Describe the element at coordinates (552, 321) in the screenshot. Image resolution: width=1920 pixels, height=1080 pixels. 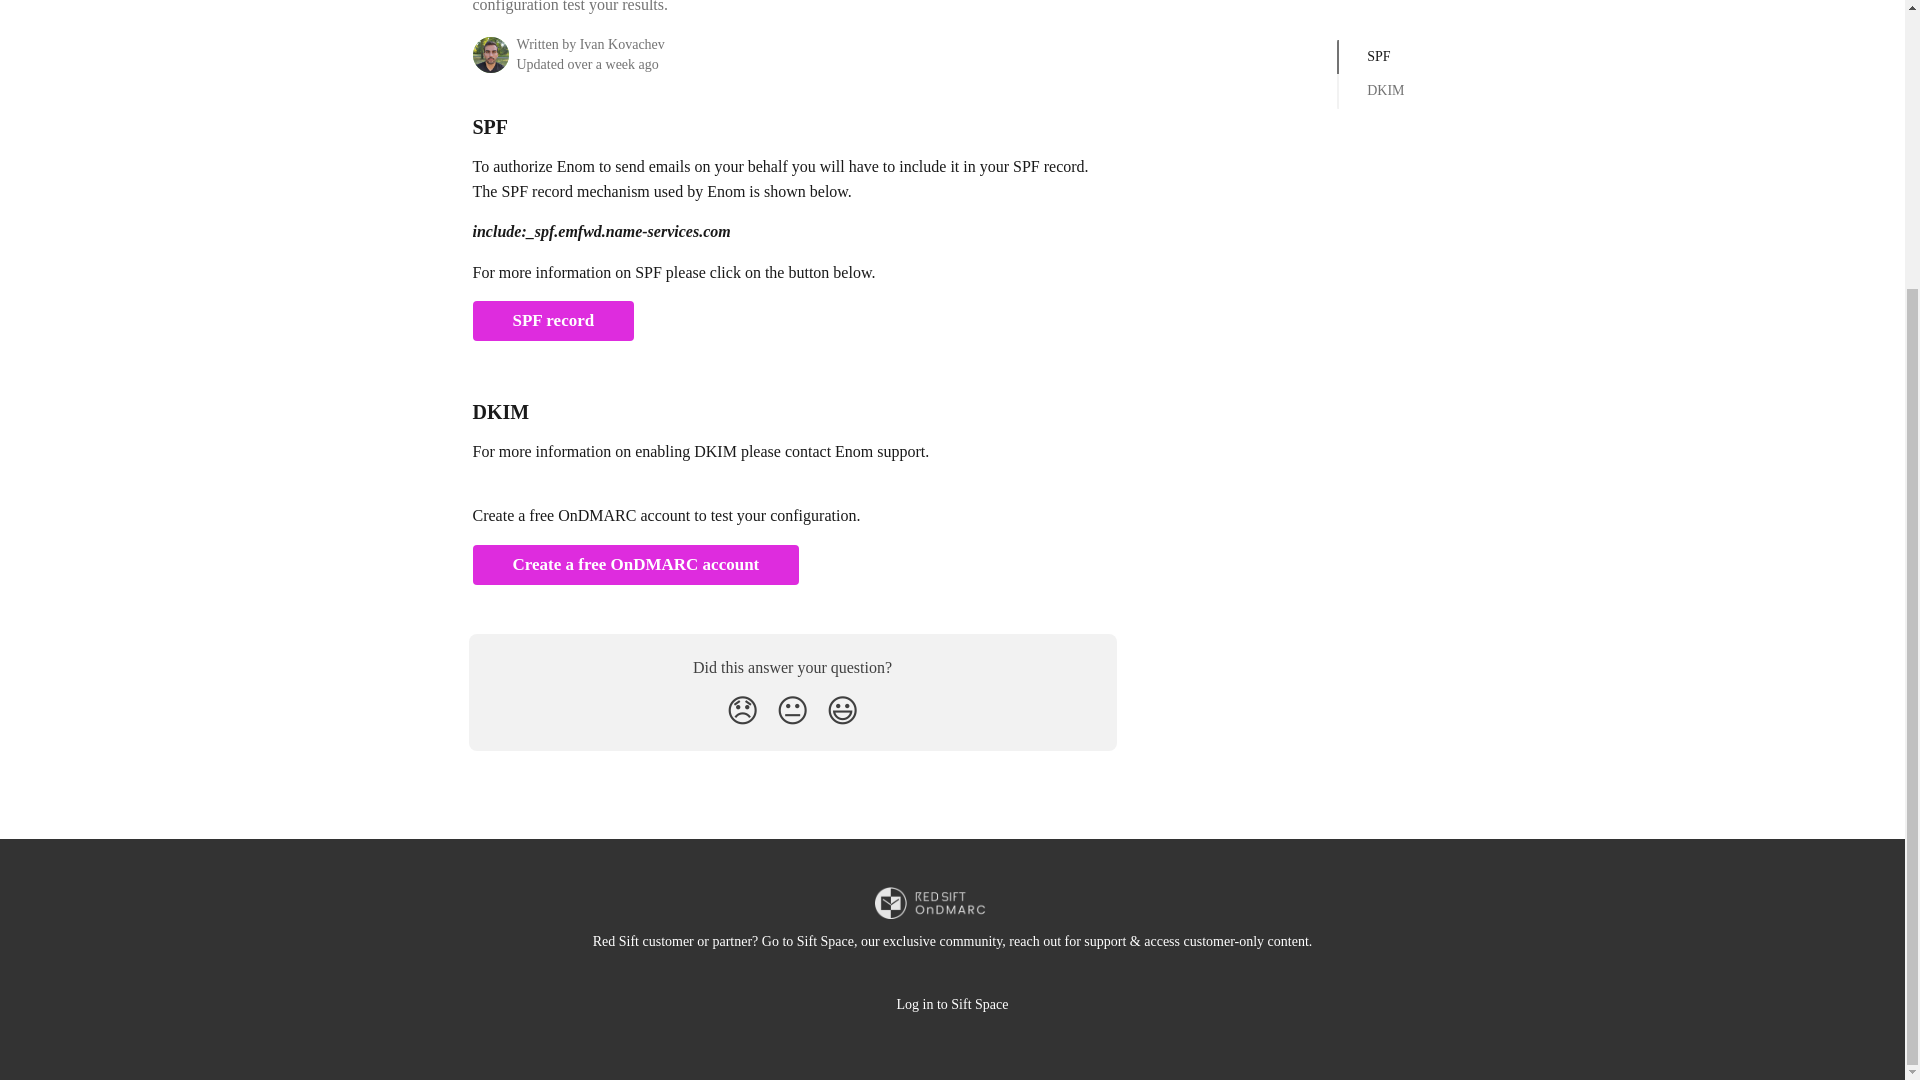
I see `SPF record` at that location.